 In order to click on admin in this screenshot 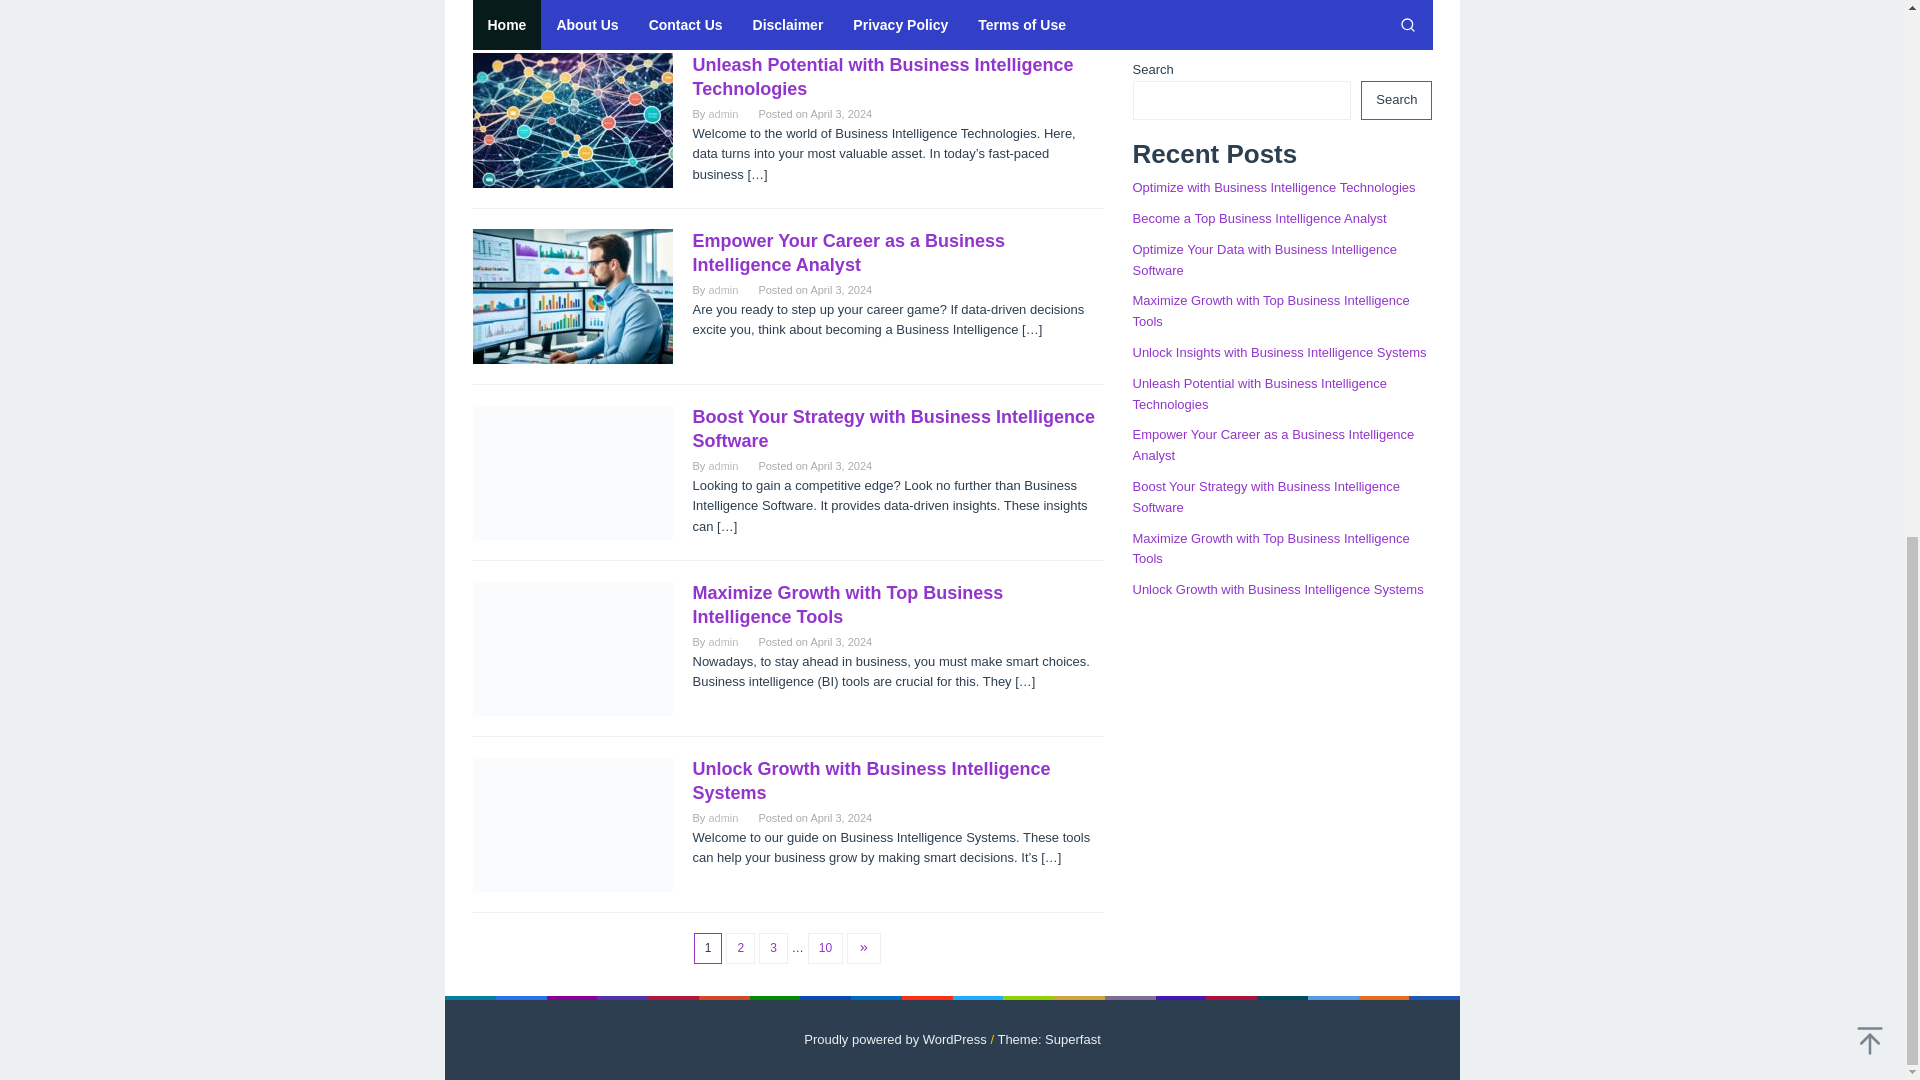, I will do `click(722, 466)`.